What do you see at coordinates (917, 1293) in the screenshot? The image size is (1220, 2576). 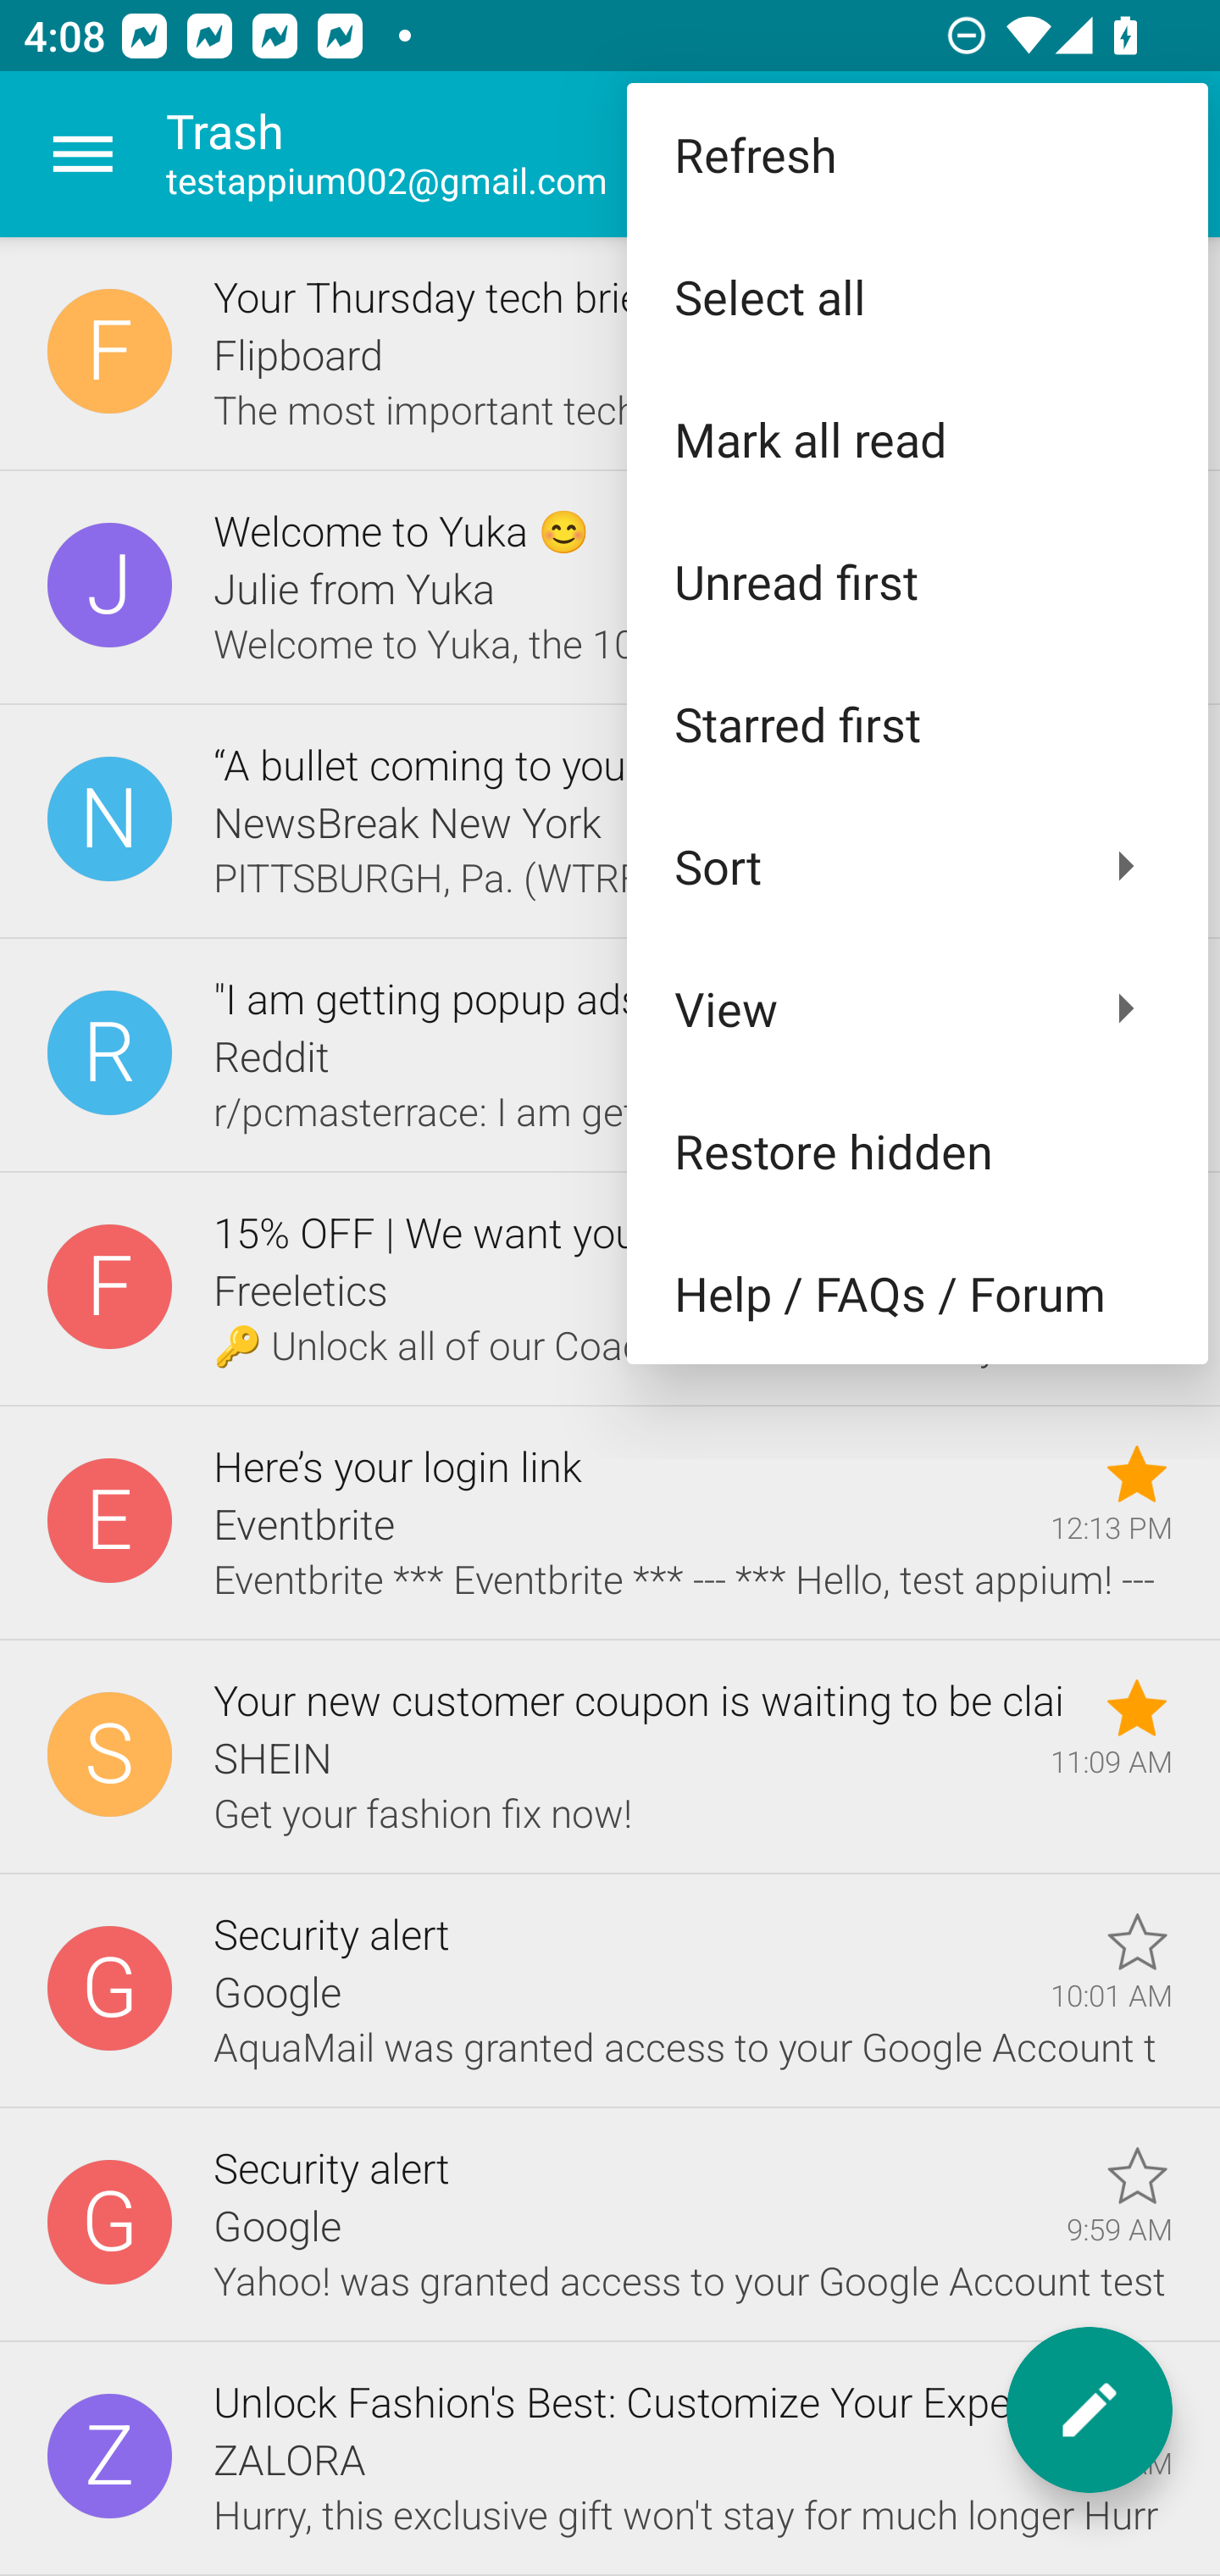 I see `Help / FAQs / Forum` at bounding box center [917, 1293].